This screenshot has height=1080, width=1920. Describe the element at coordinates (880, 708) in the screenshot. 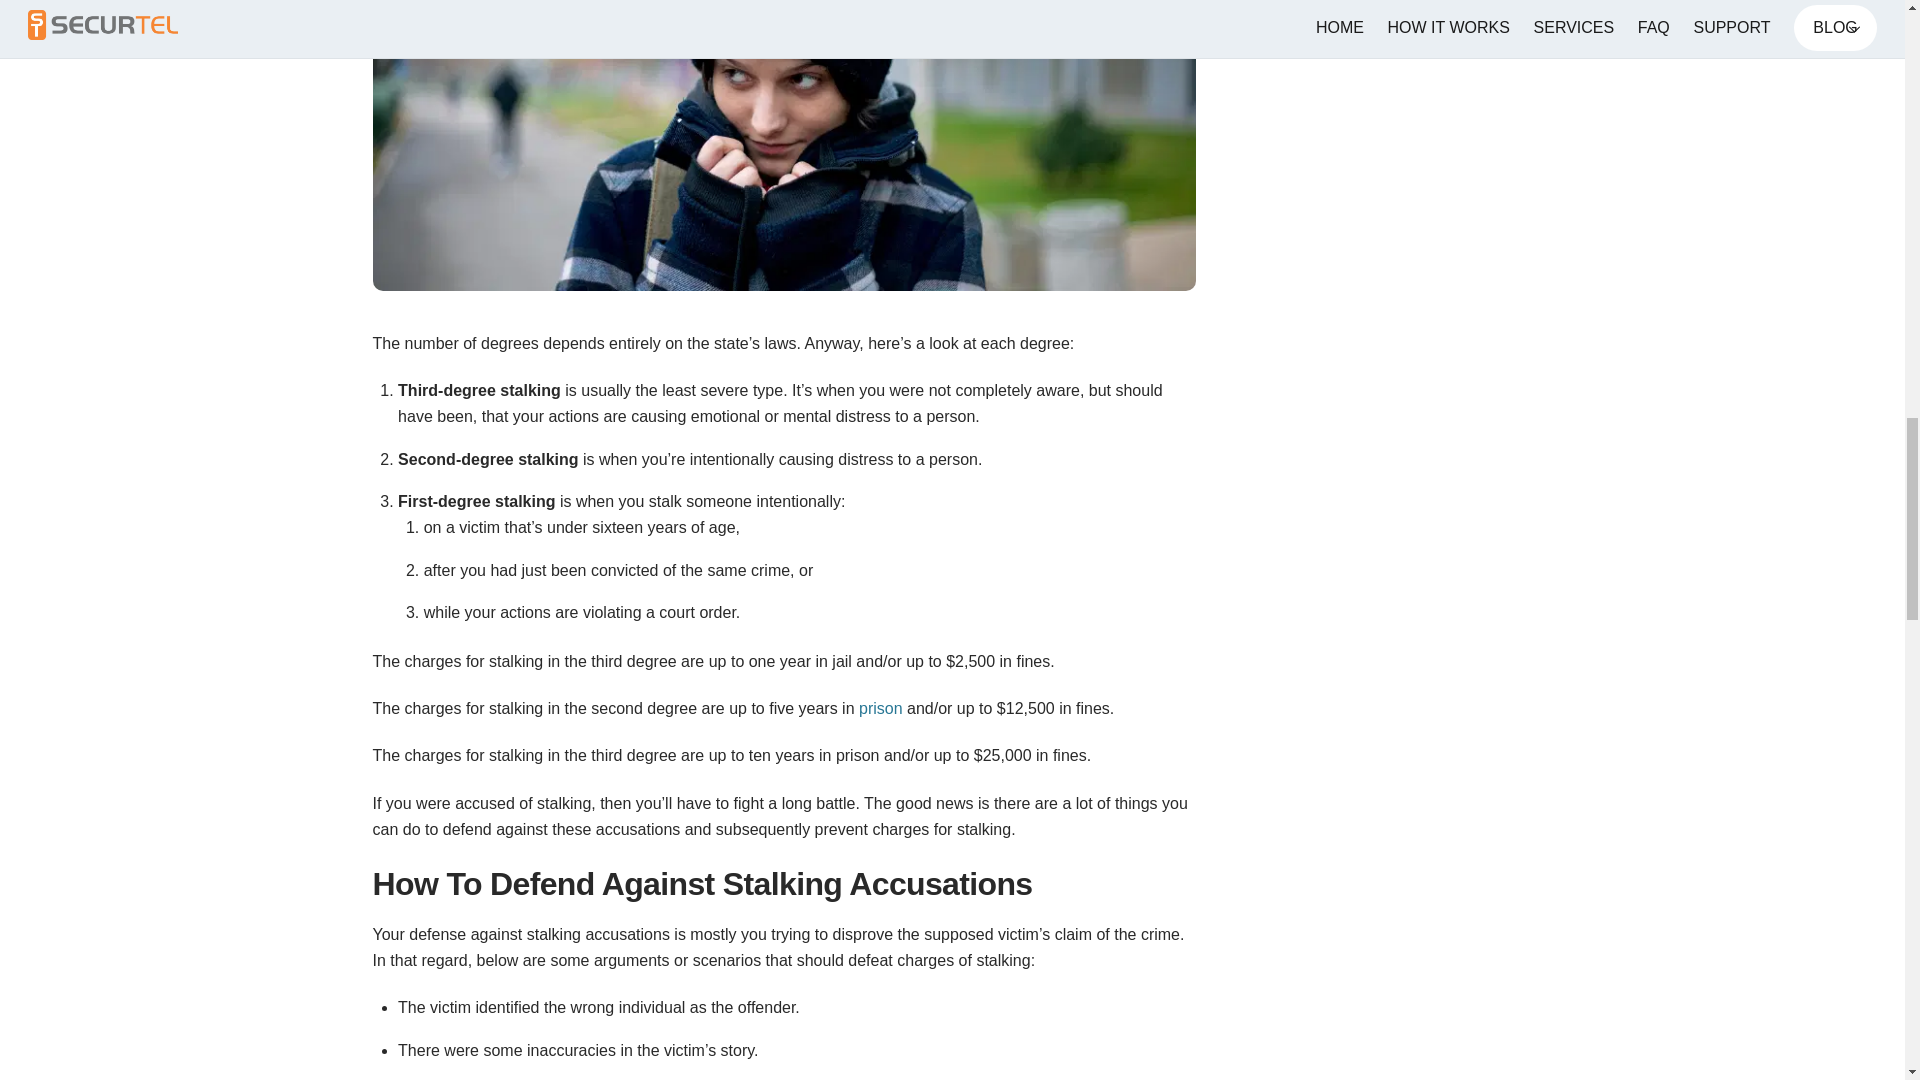

I see `prison` at that location.